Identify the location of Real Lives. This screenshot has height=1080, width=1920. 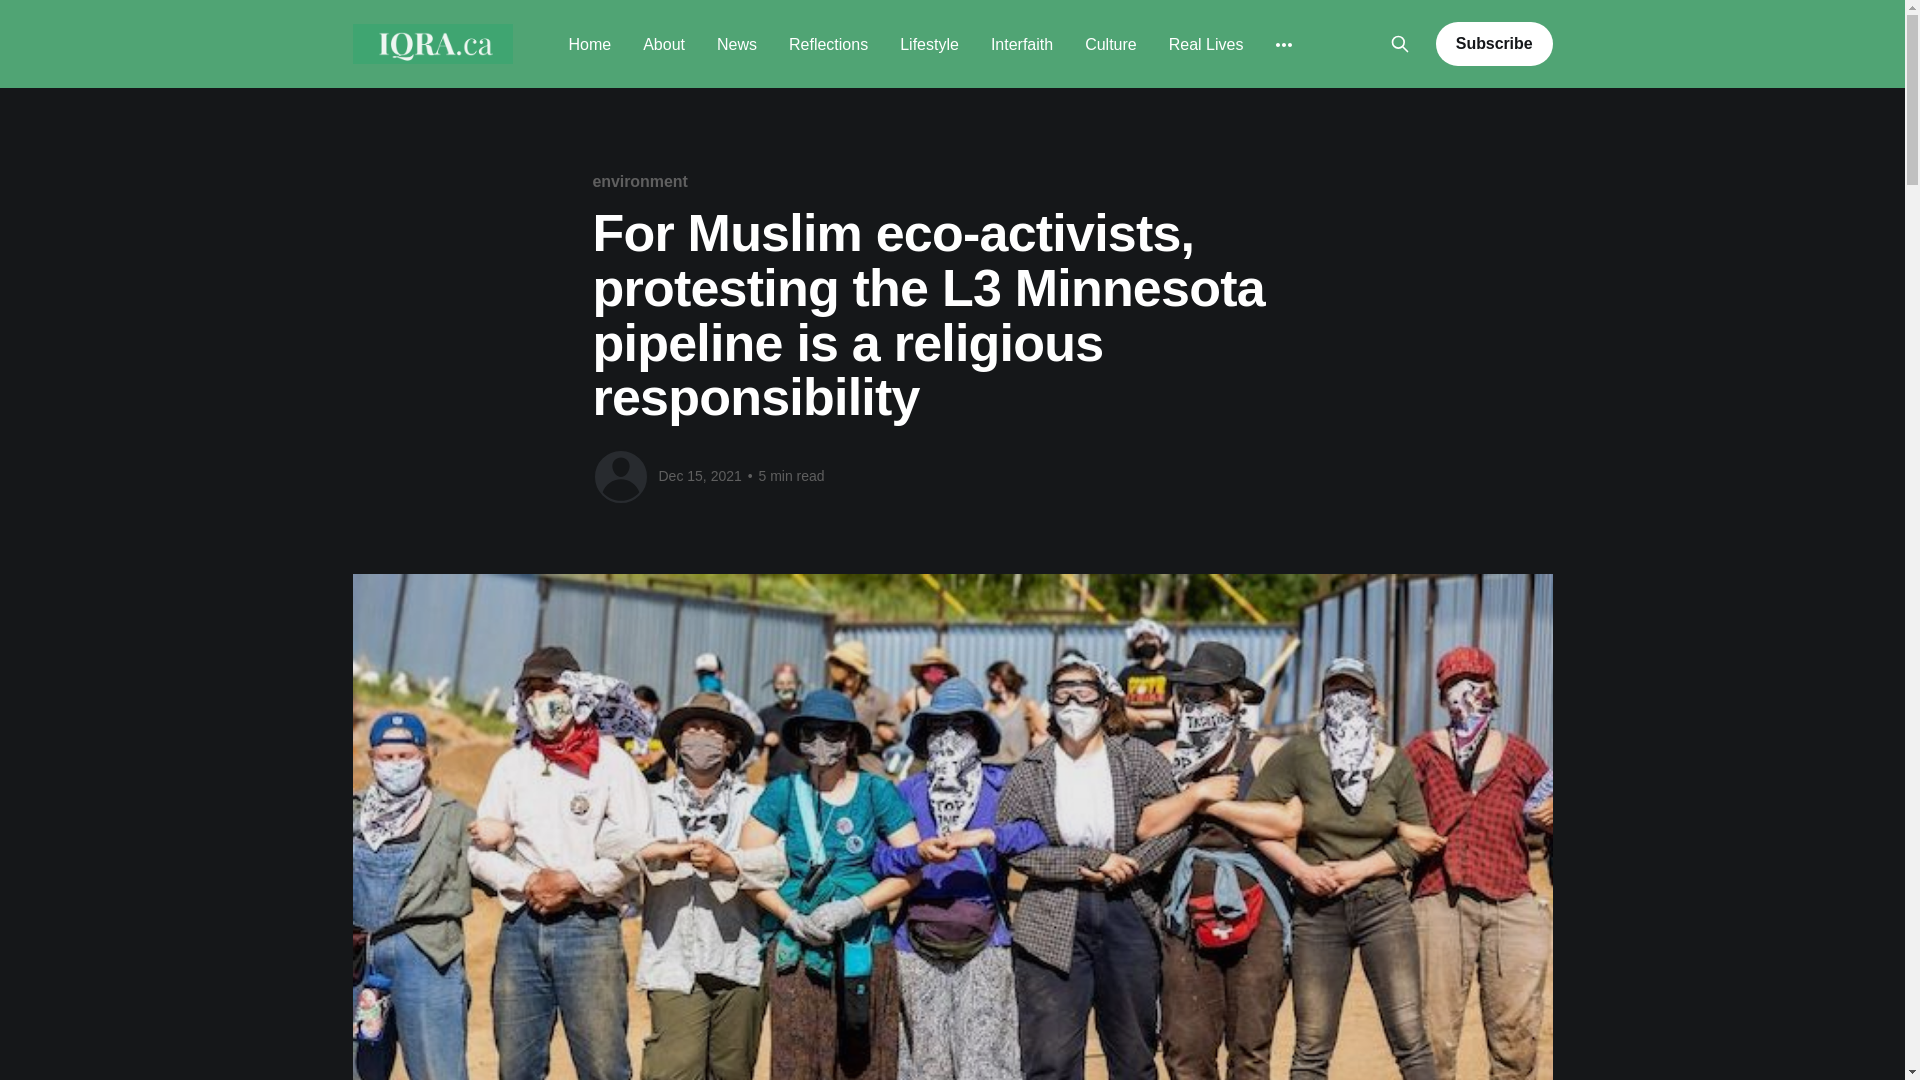
(1206, 44).